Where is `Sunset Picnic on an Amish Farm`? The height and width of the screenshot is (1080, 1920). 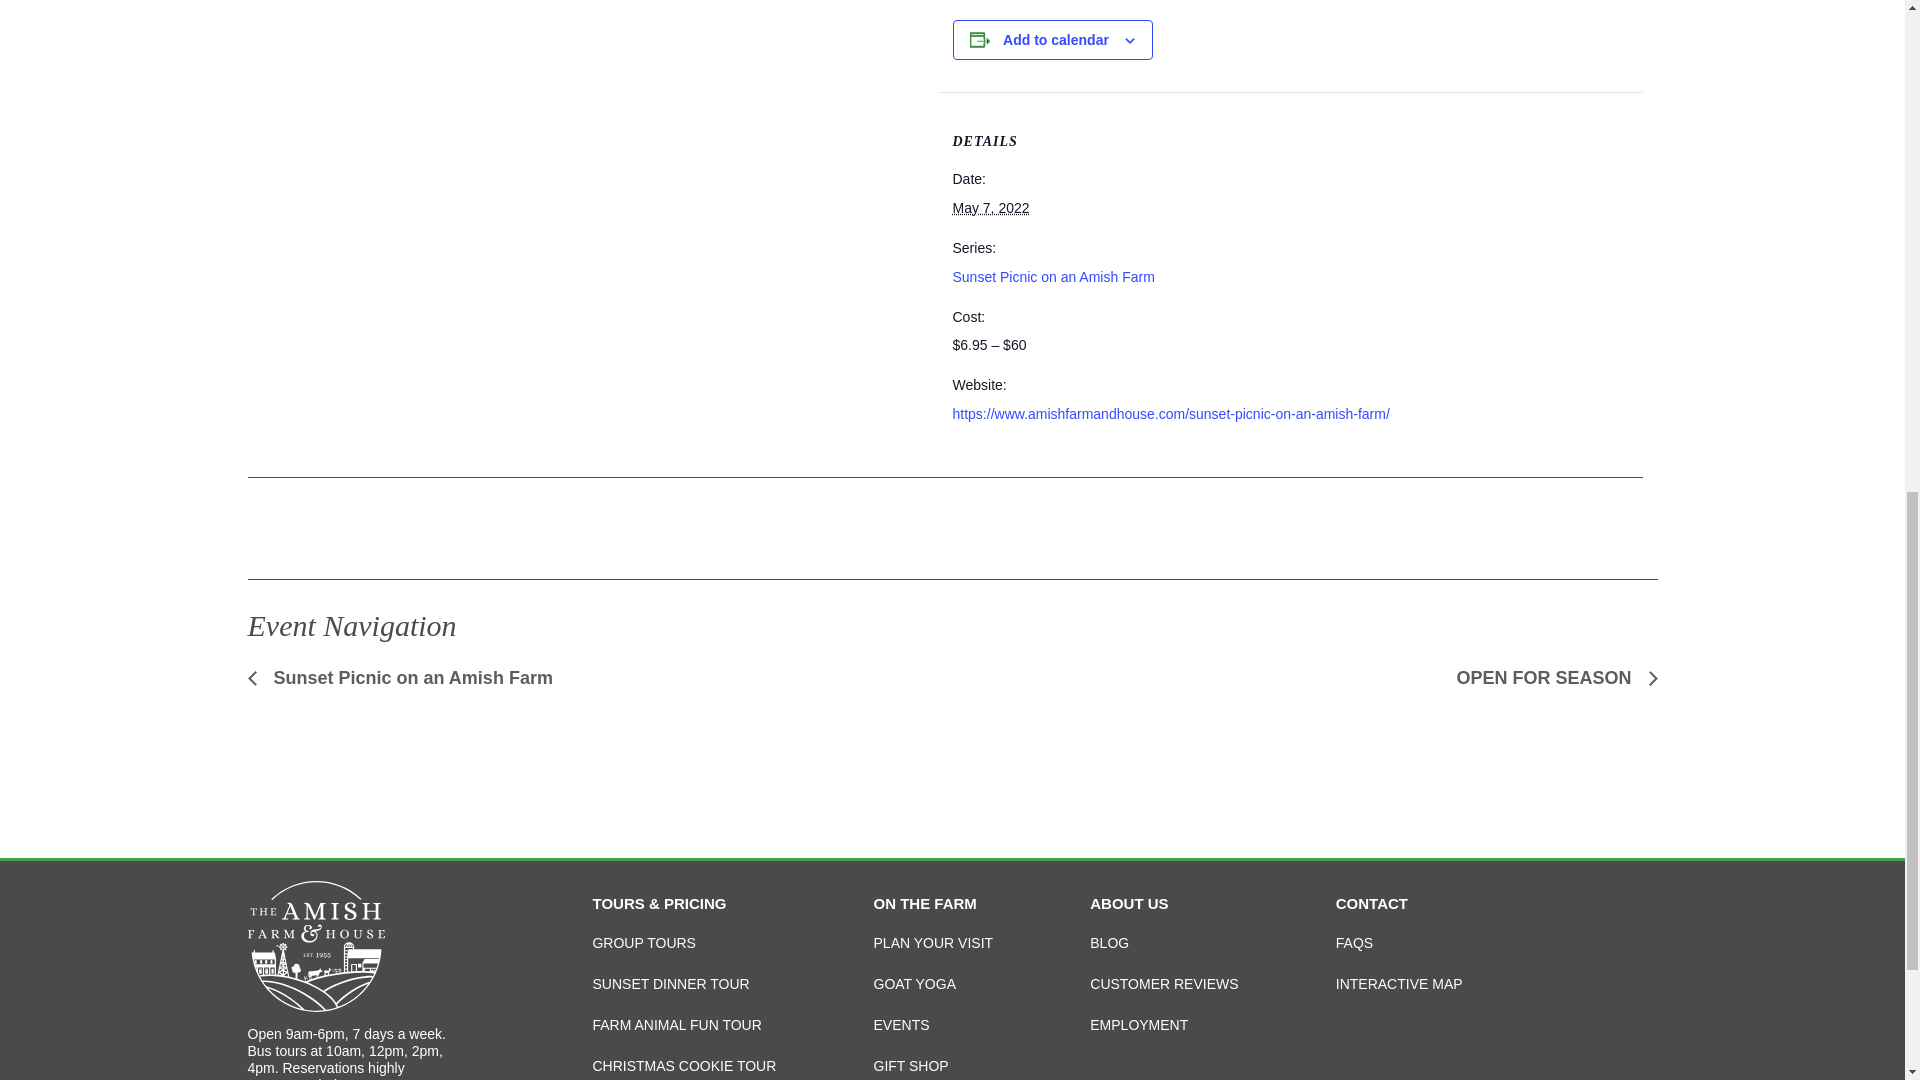 Sunset Picnic on an Amish Farm is located at coordinates (1052, 276).